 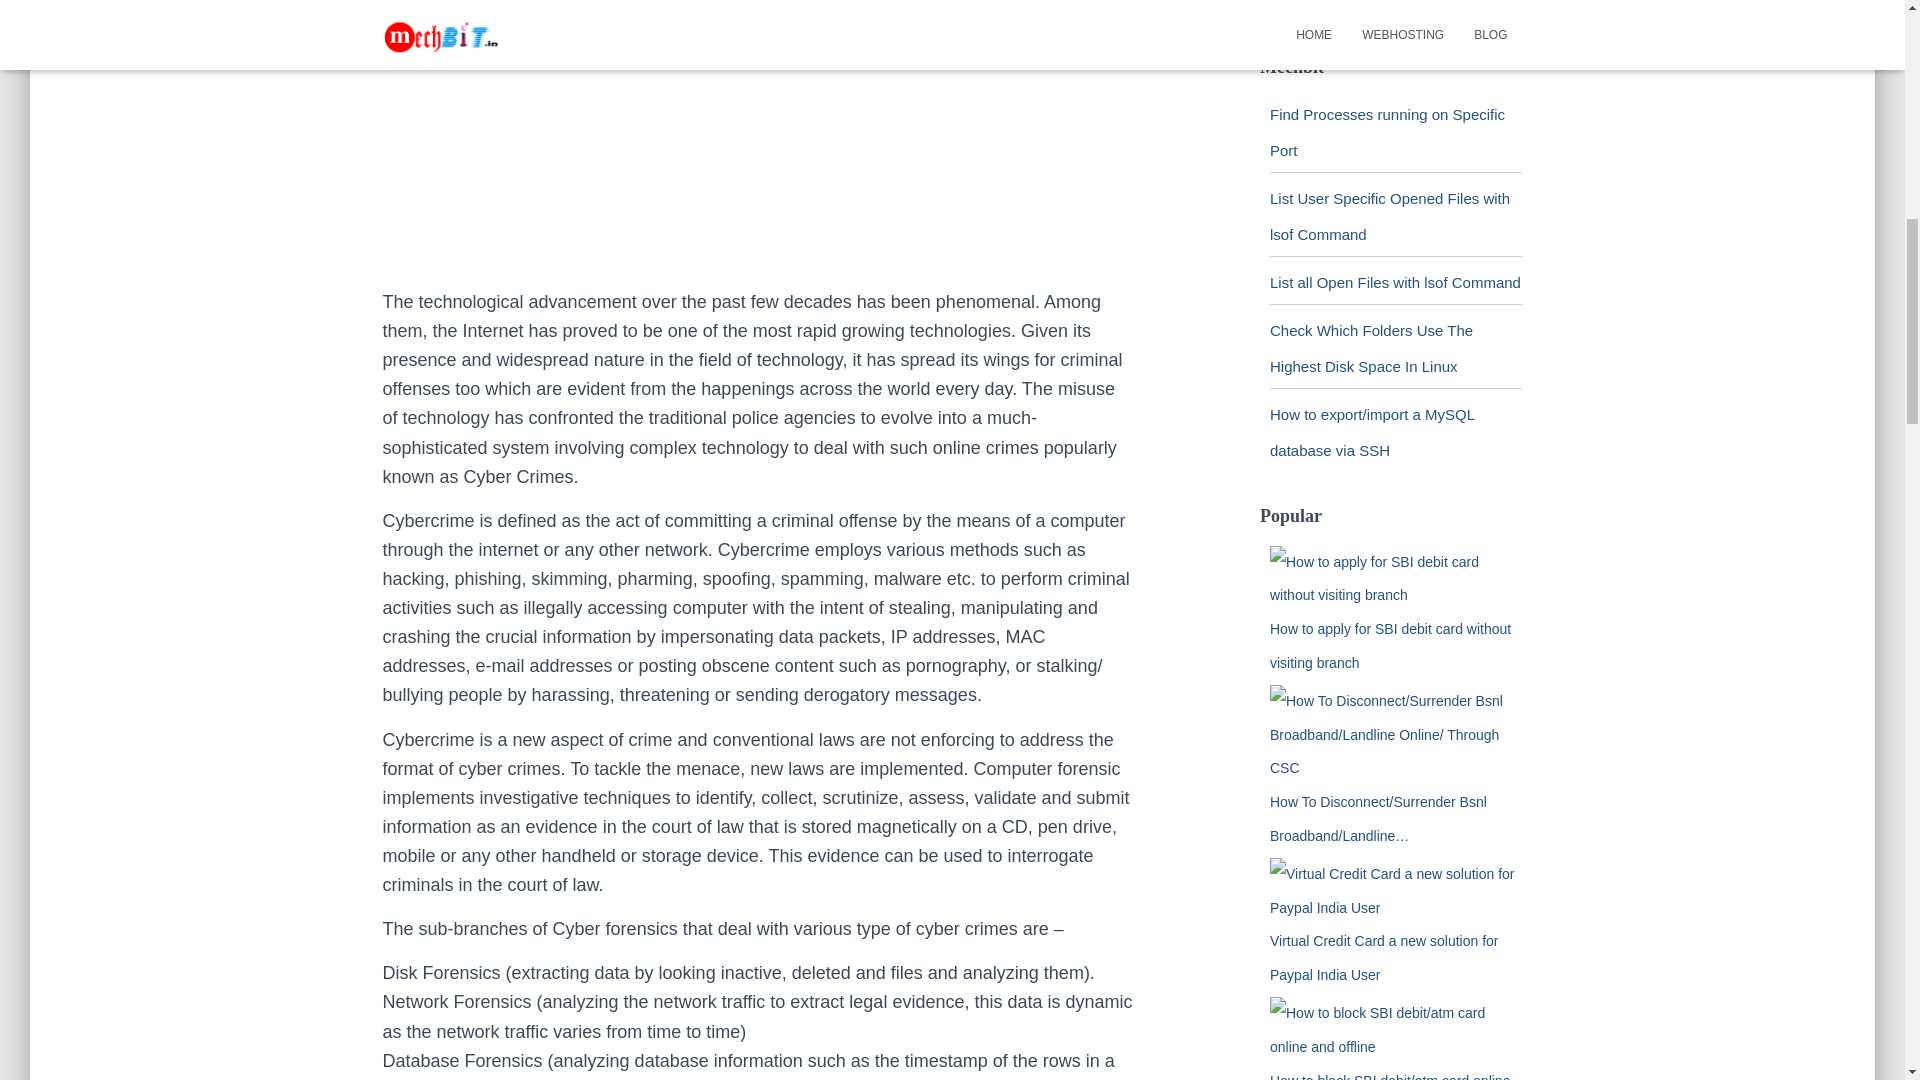 I want to click on How to apply for SBI debit card without visiting branch, so click(x=1390, y=646).